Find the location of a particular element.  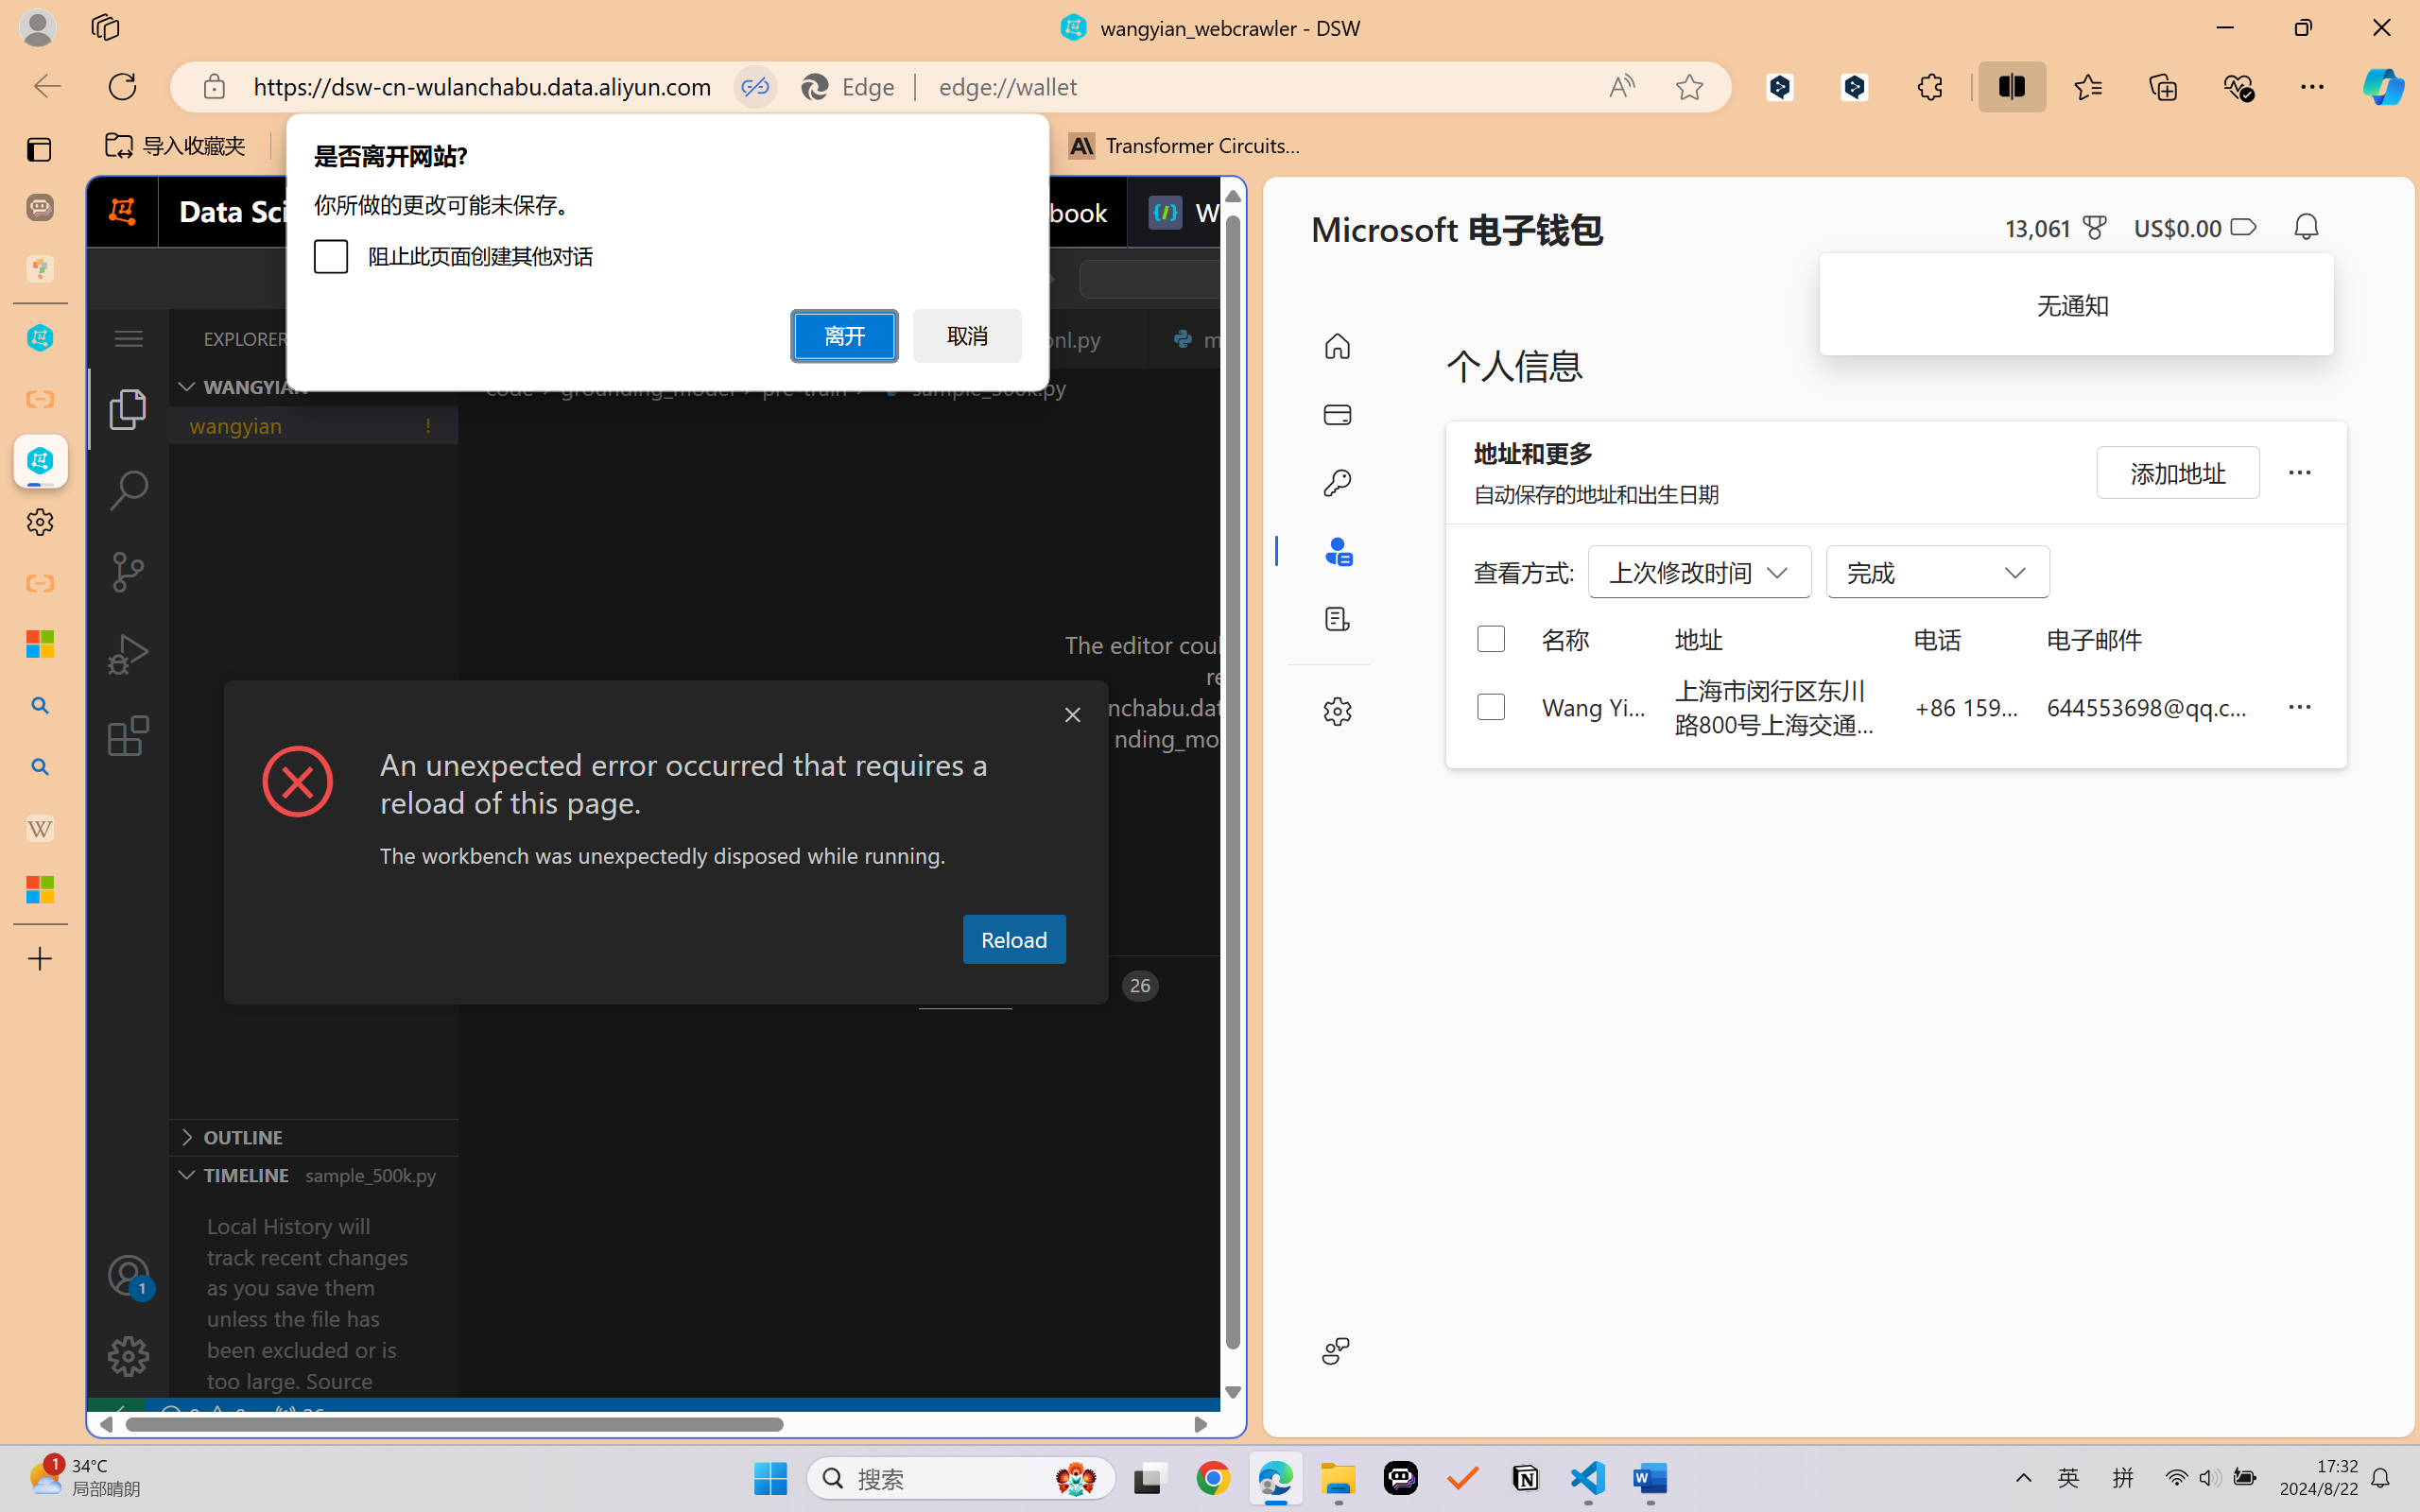

Microsoft security help and learning is located at coordinates (40, 644).